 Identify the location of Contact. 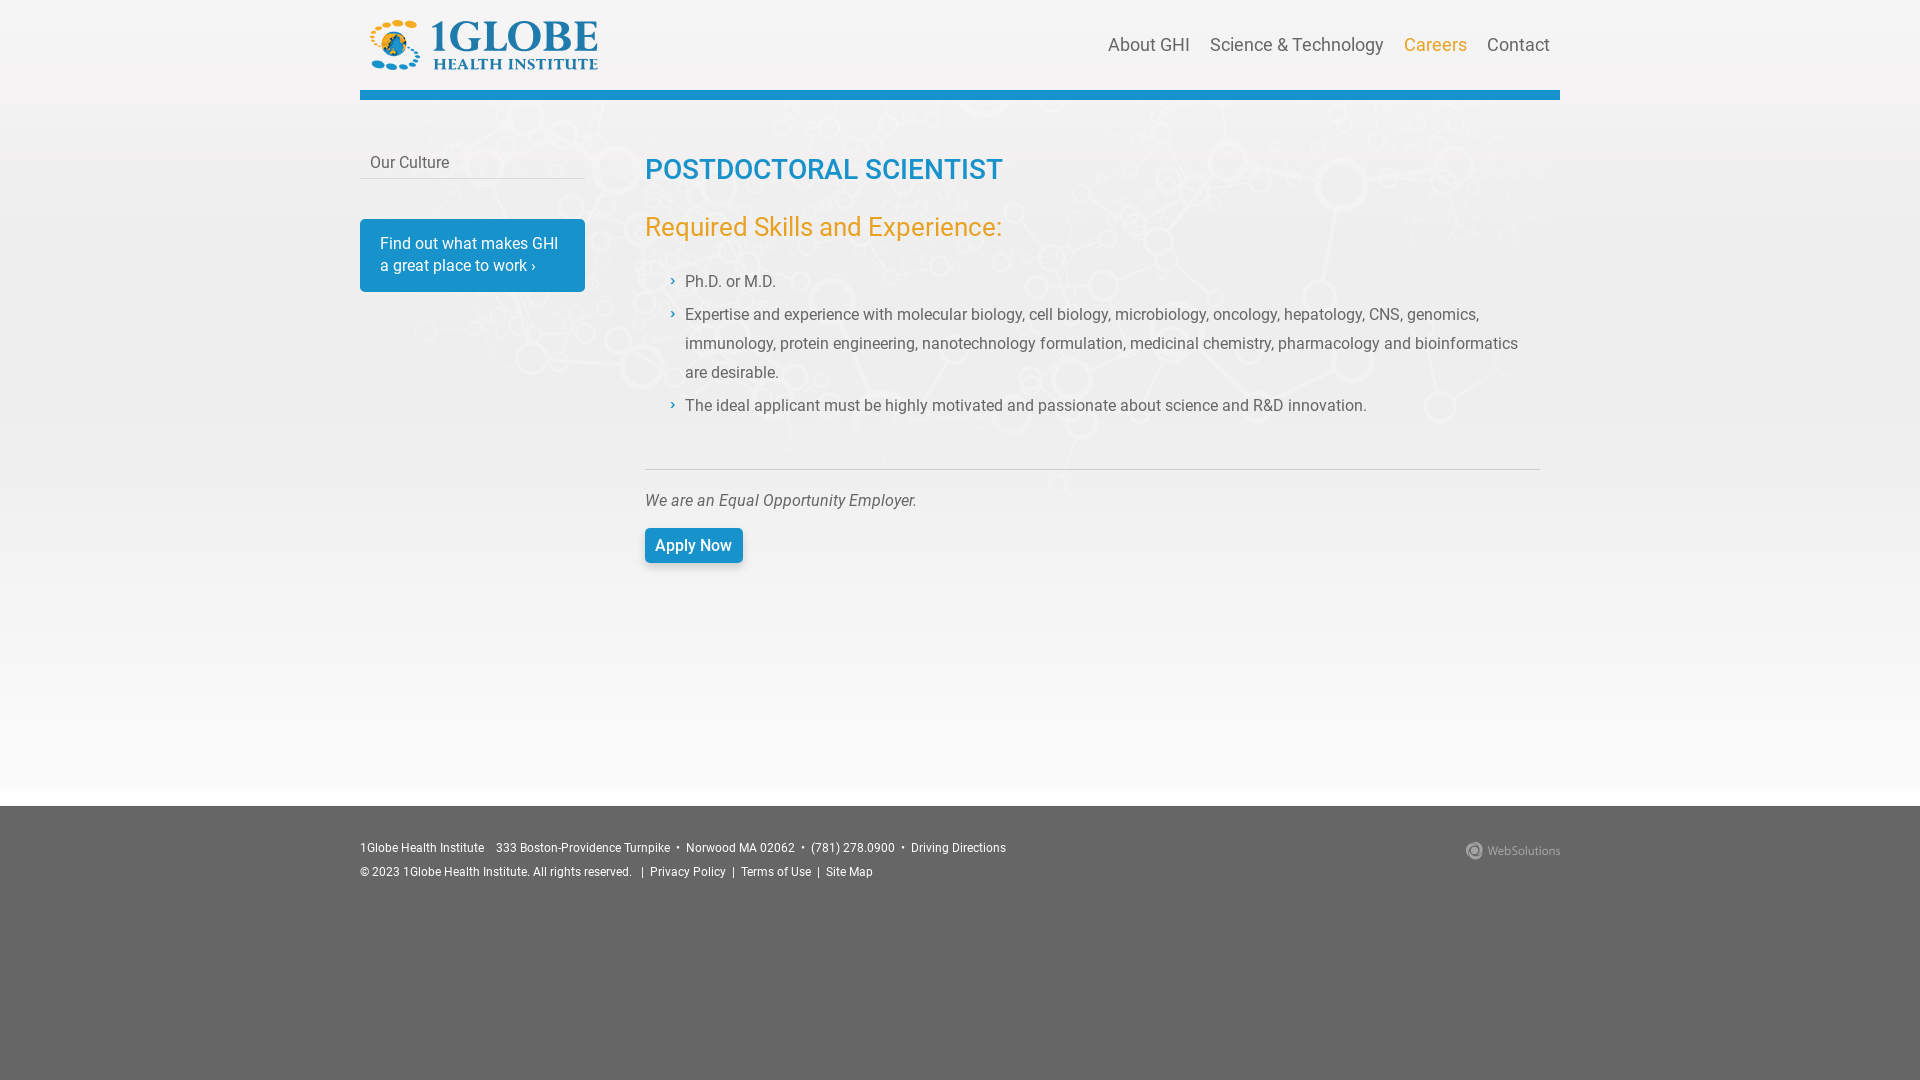
(1518, 45).